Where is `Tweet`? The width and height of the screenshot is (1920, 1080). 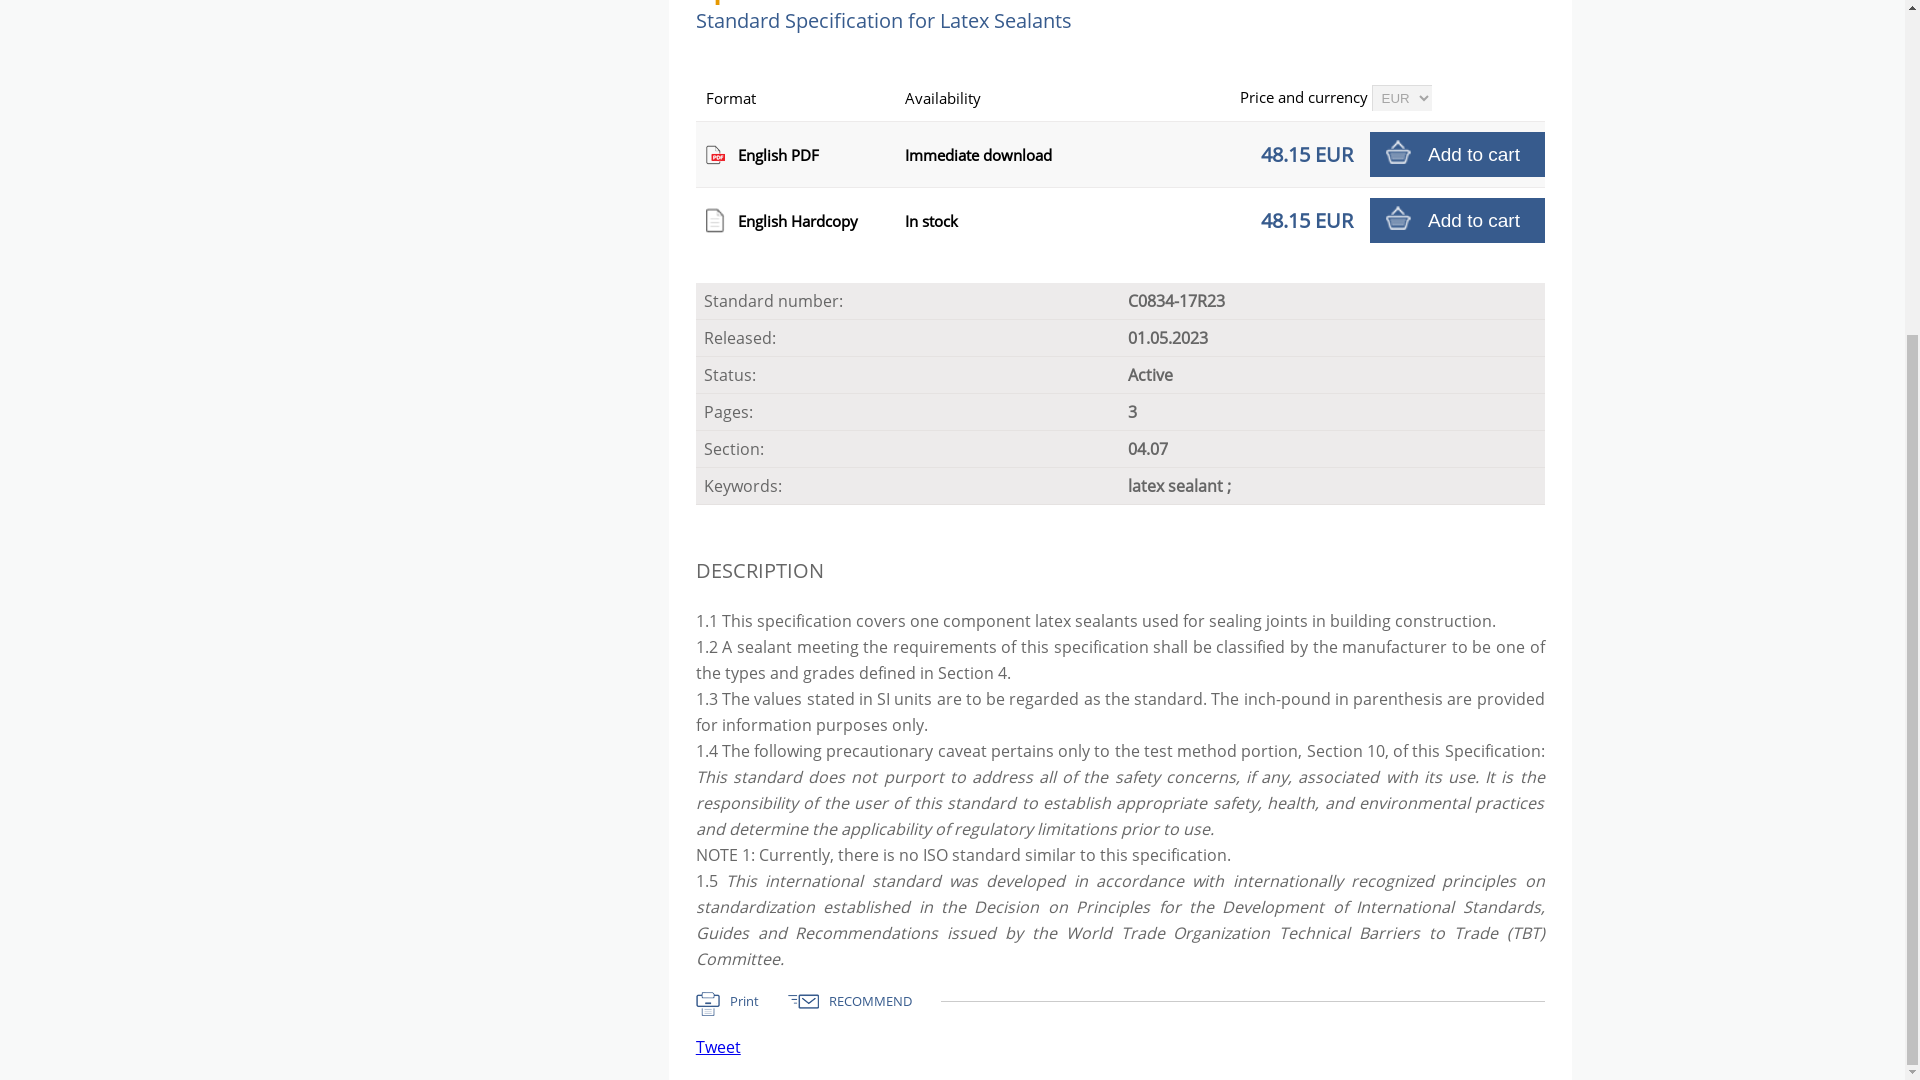
Tweet is located at coordinates (718, 1046).